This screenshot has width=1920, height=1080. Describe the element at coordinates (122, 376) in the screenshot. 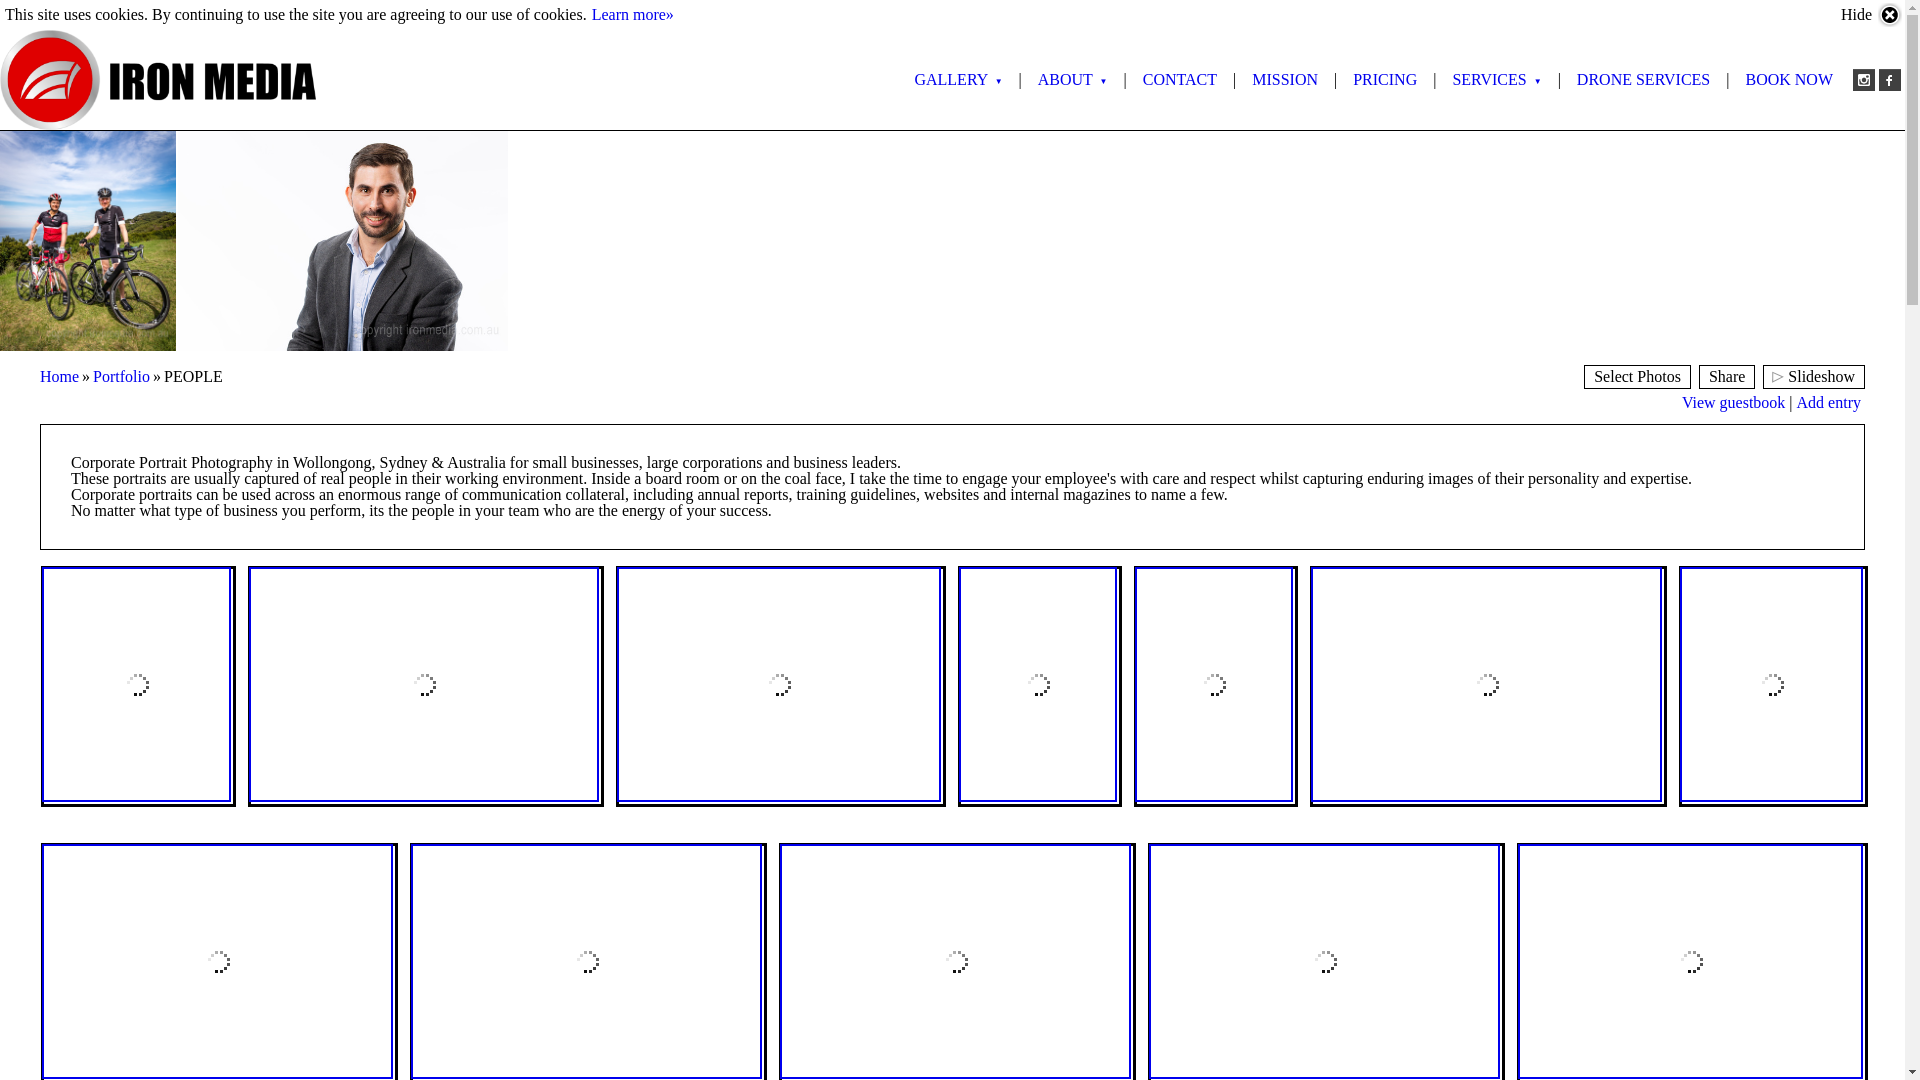

I see `Portfolio` at that location.